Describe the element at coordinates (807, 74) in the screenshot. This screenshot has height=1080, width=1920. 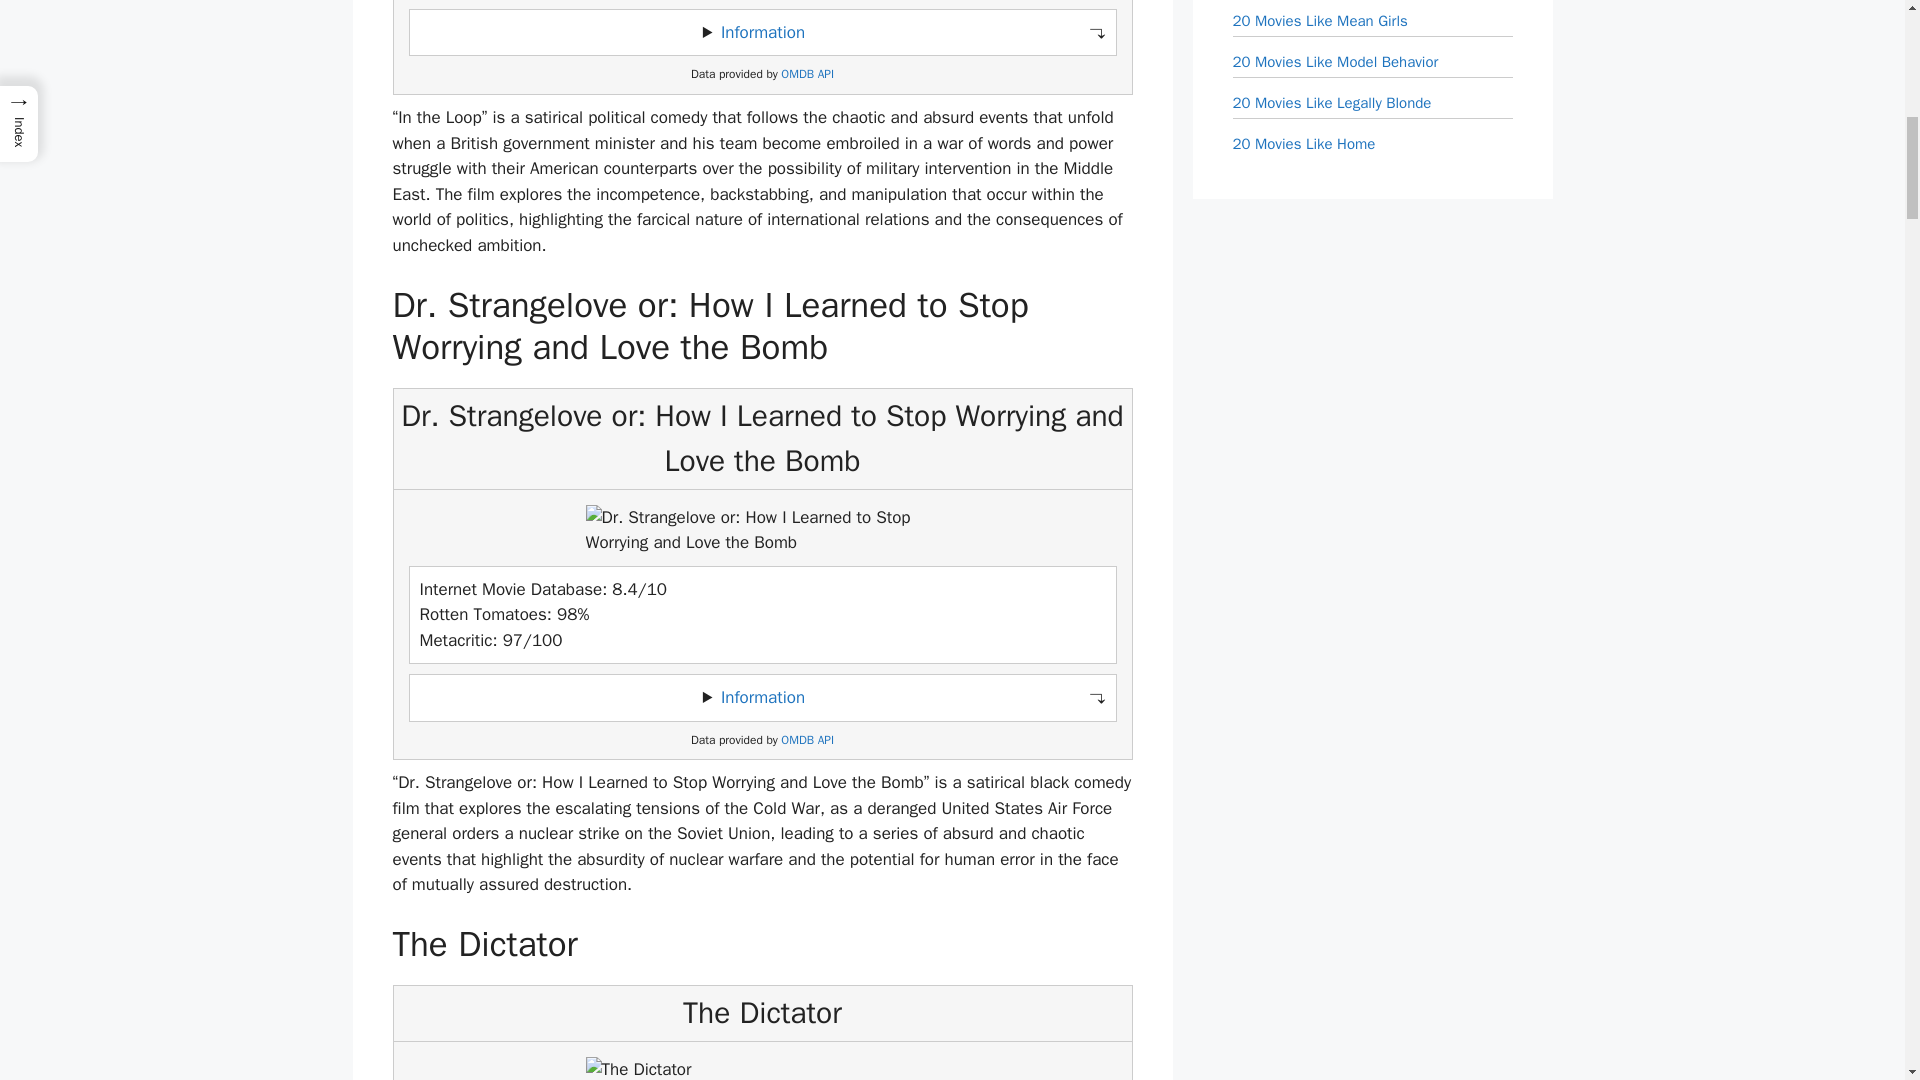
I see `Open Movie Database API` at that location.